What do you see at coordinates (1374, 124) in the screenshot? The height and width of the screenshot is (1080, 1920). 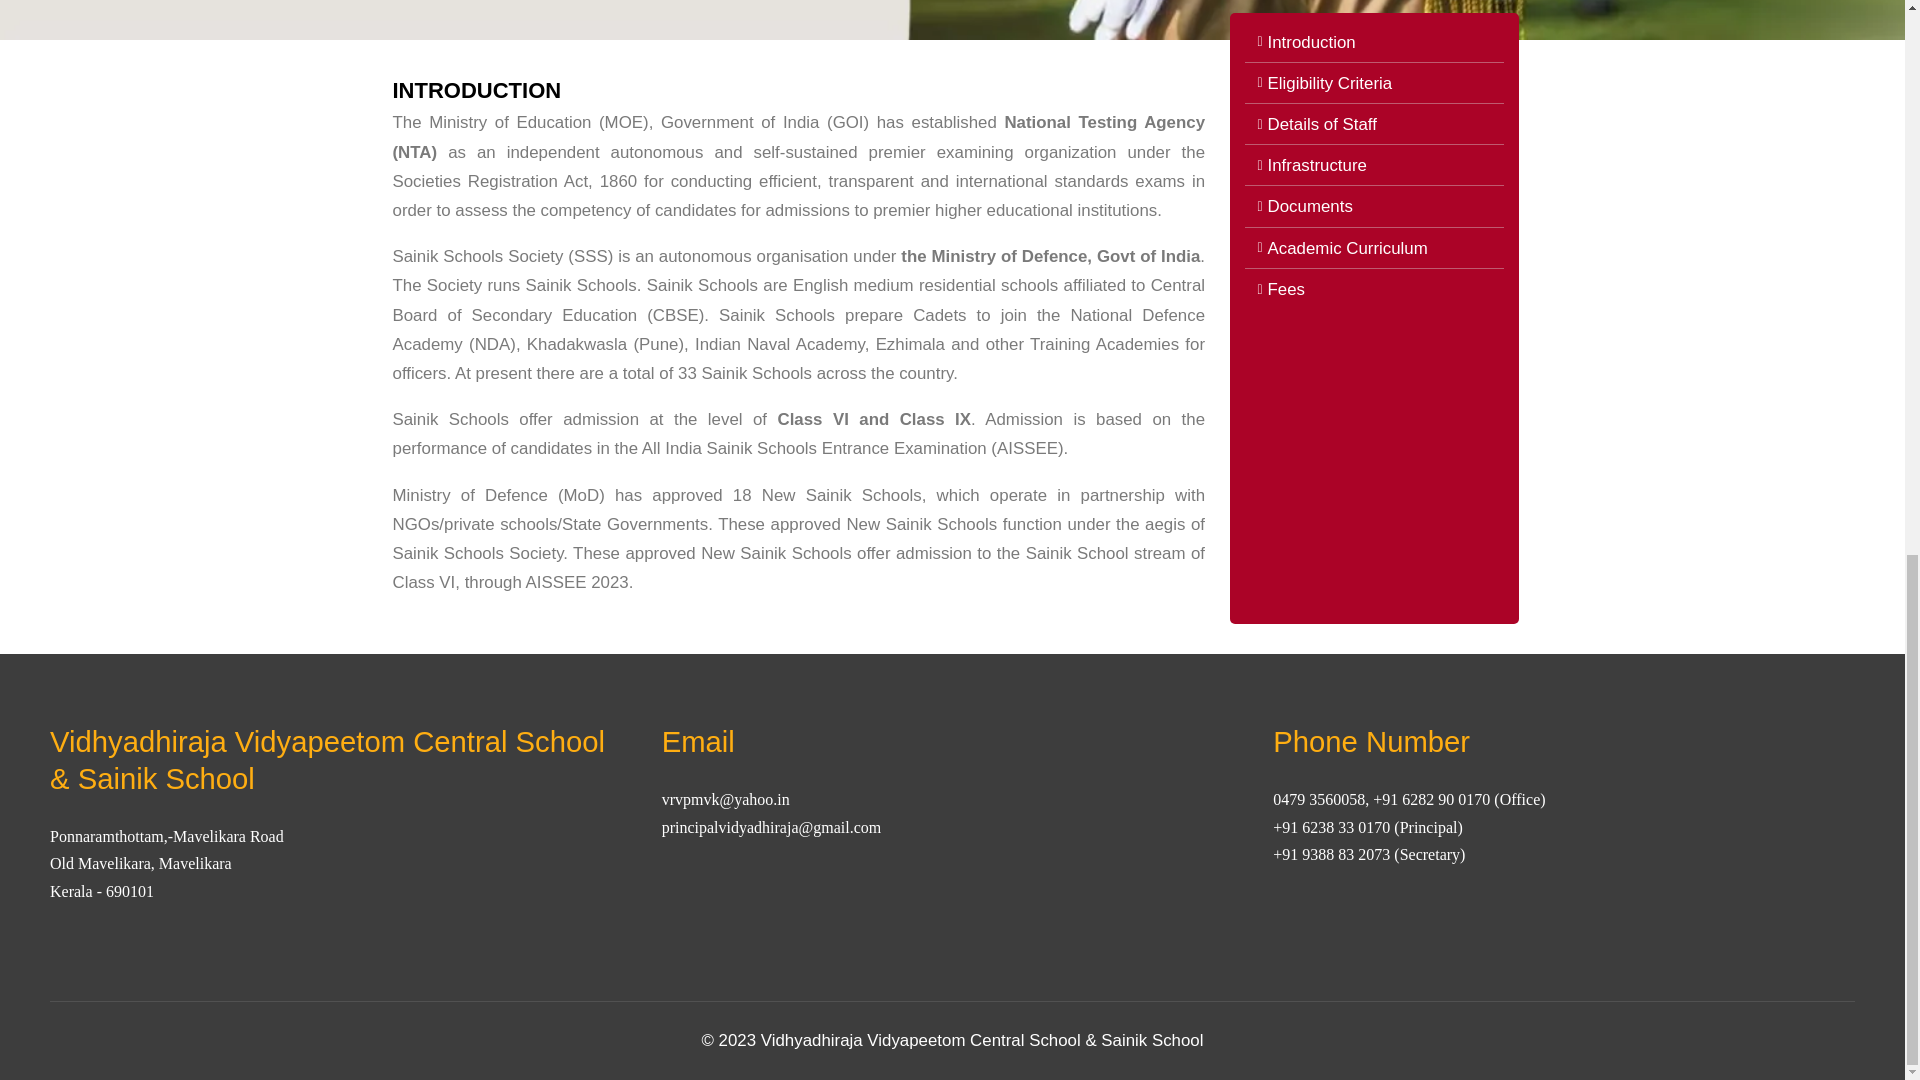 I see `Details of Staff` at bounding box center [1374, 124].